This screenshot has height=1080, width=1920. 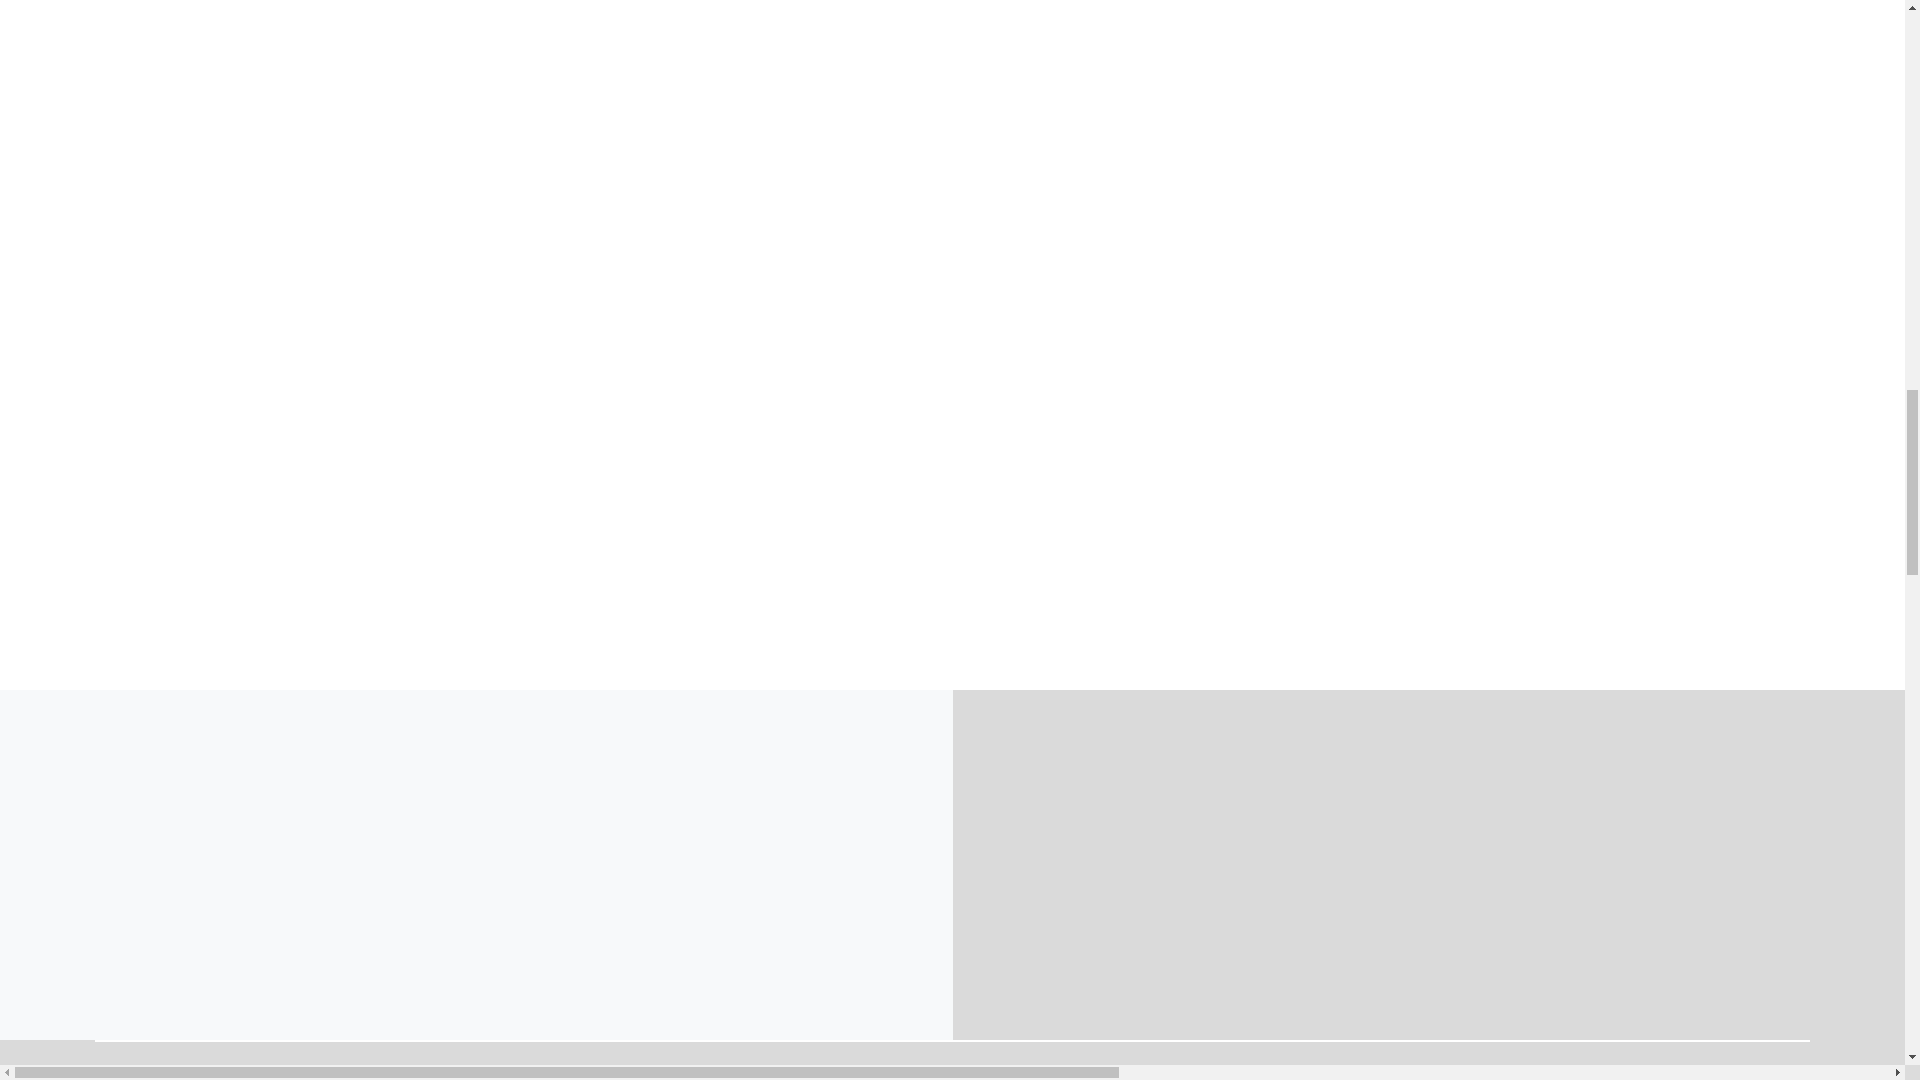 I want to click on her-age  on Linkedin, so click(x=1307, y=937).